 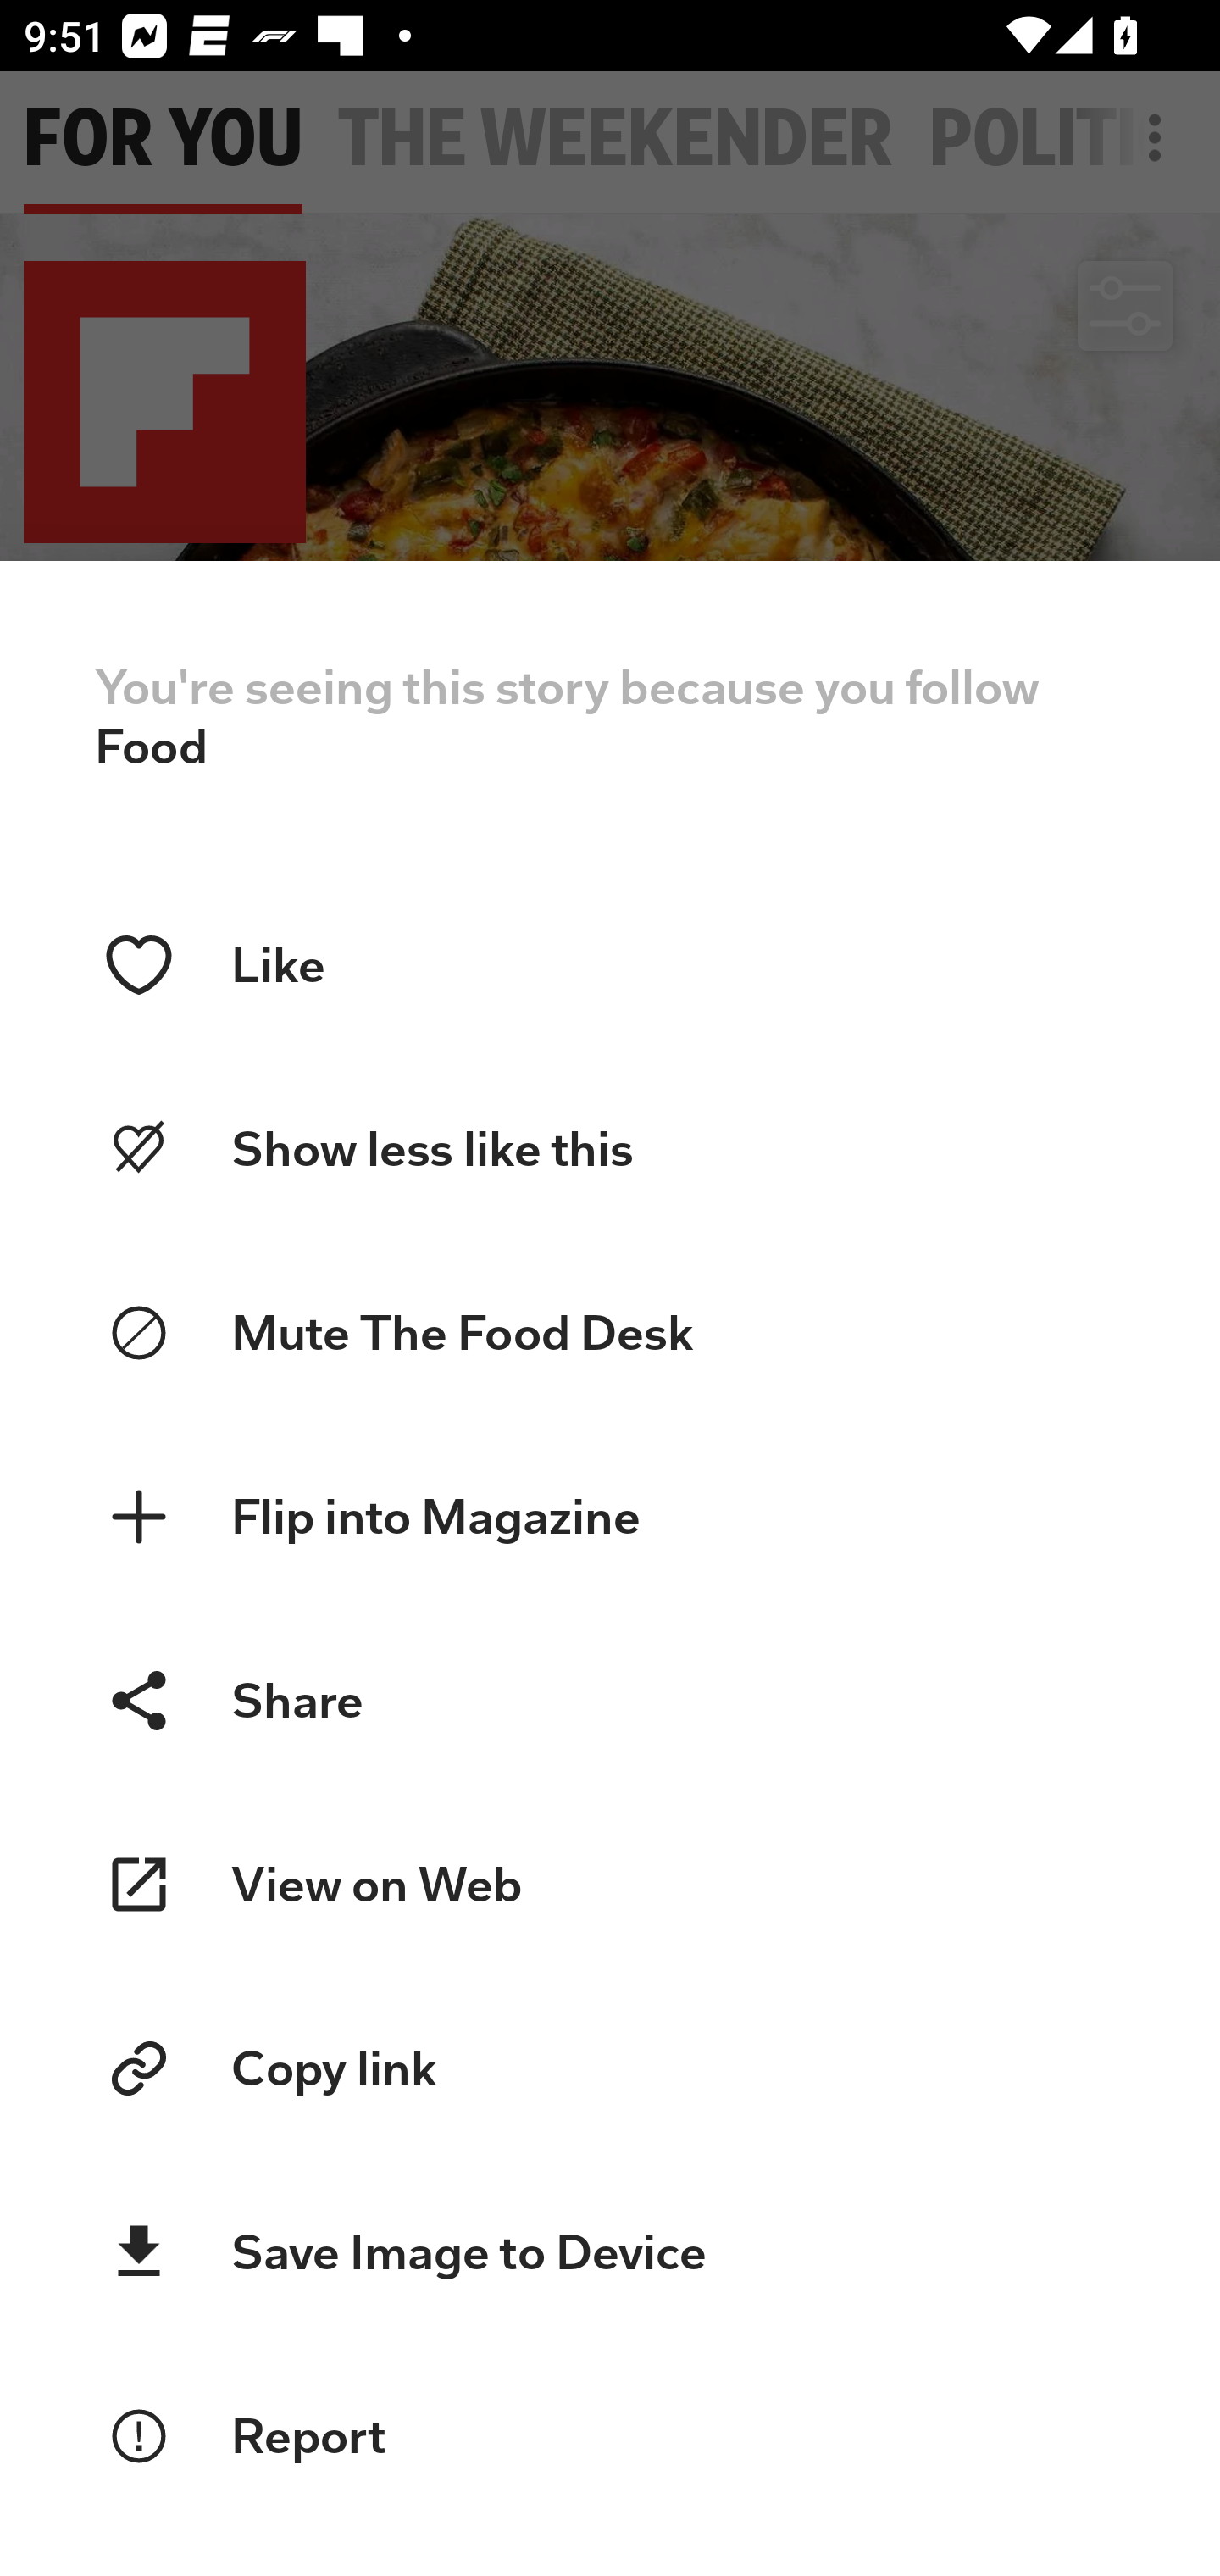 I want to click on Copy link, so click(x=610, y=2068).